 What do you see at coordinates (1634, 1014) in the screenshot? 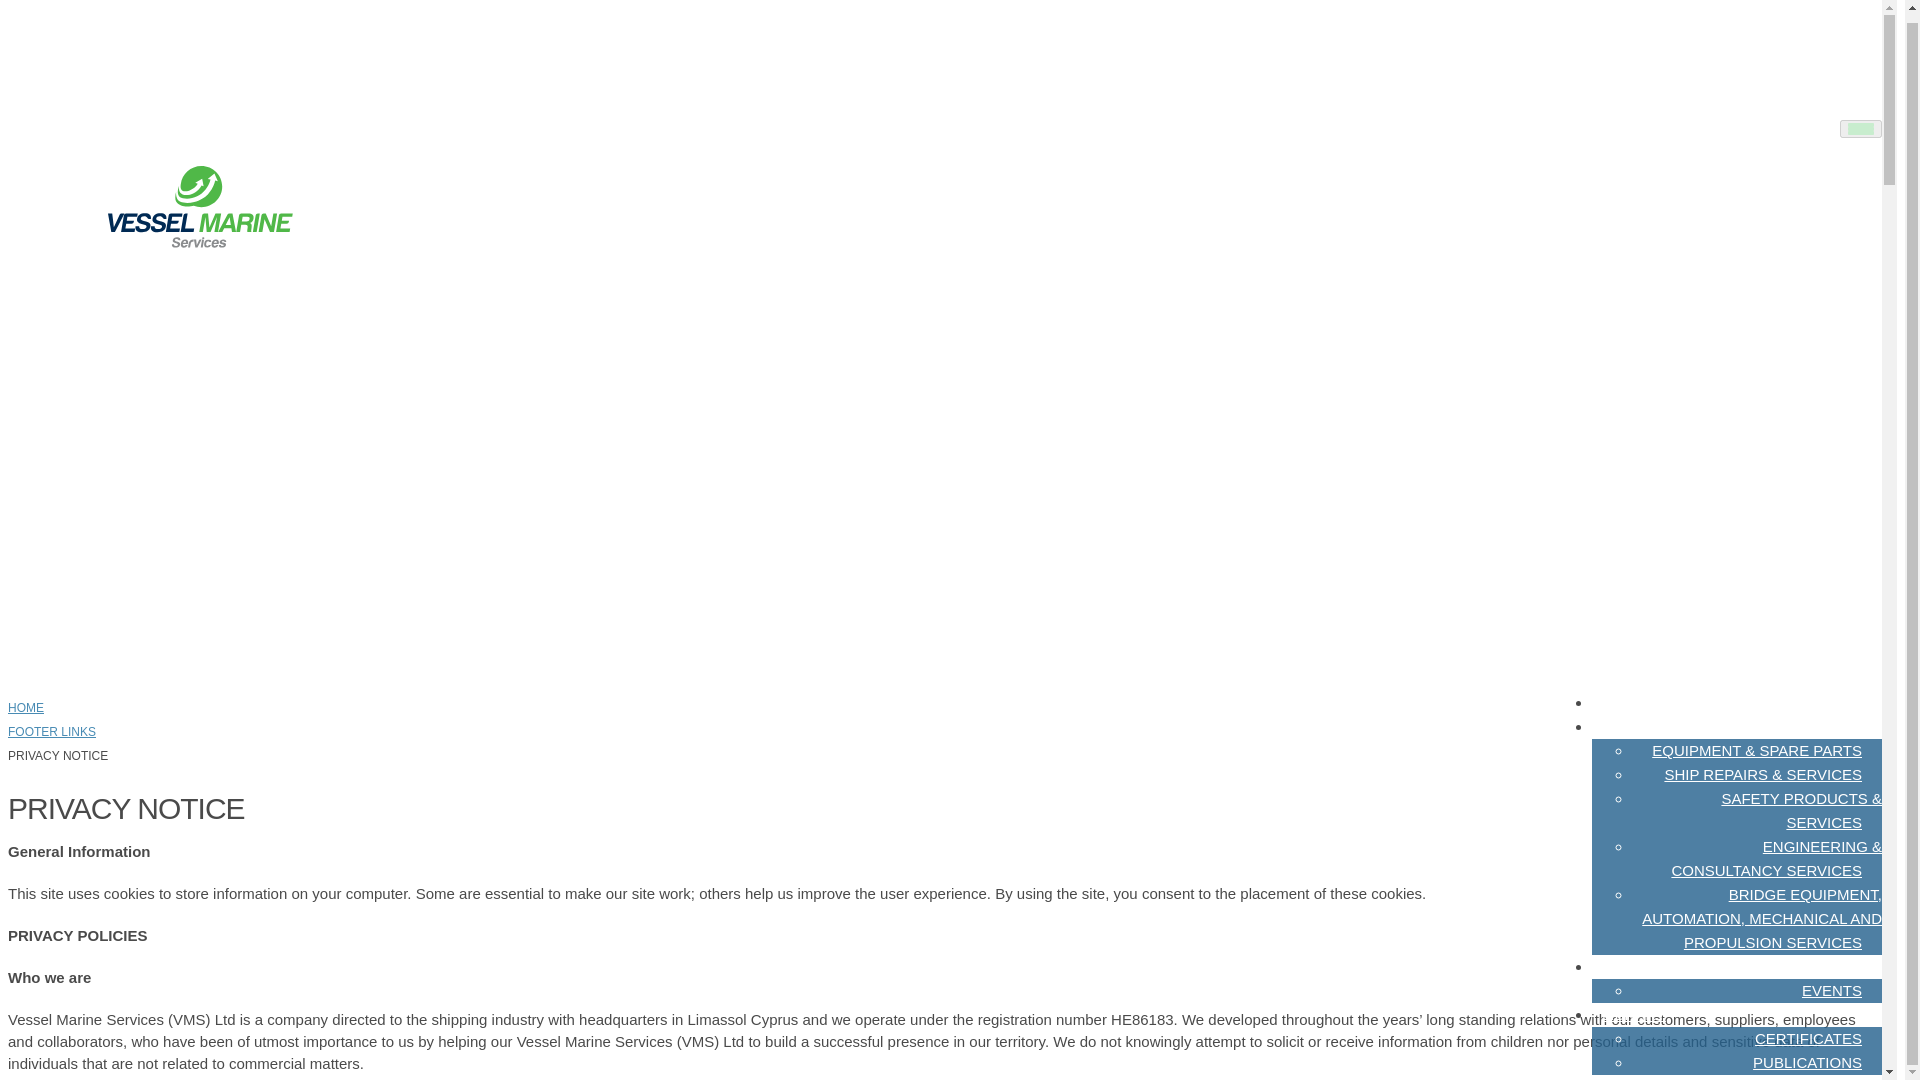
I see `LIBRARY` at bounding box center [1634, 1014].